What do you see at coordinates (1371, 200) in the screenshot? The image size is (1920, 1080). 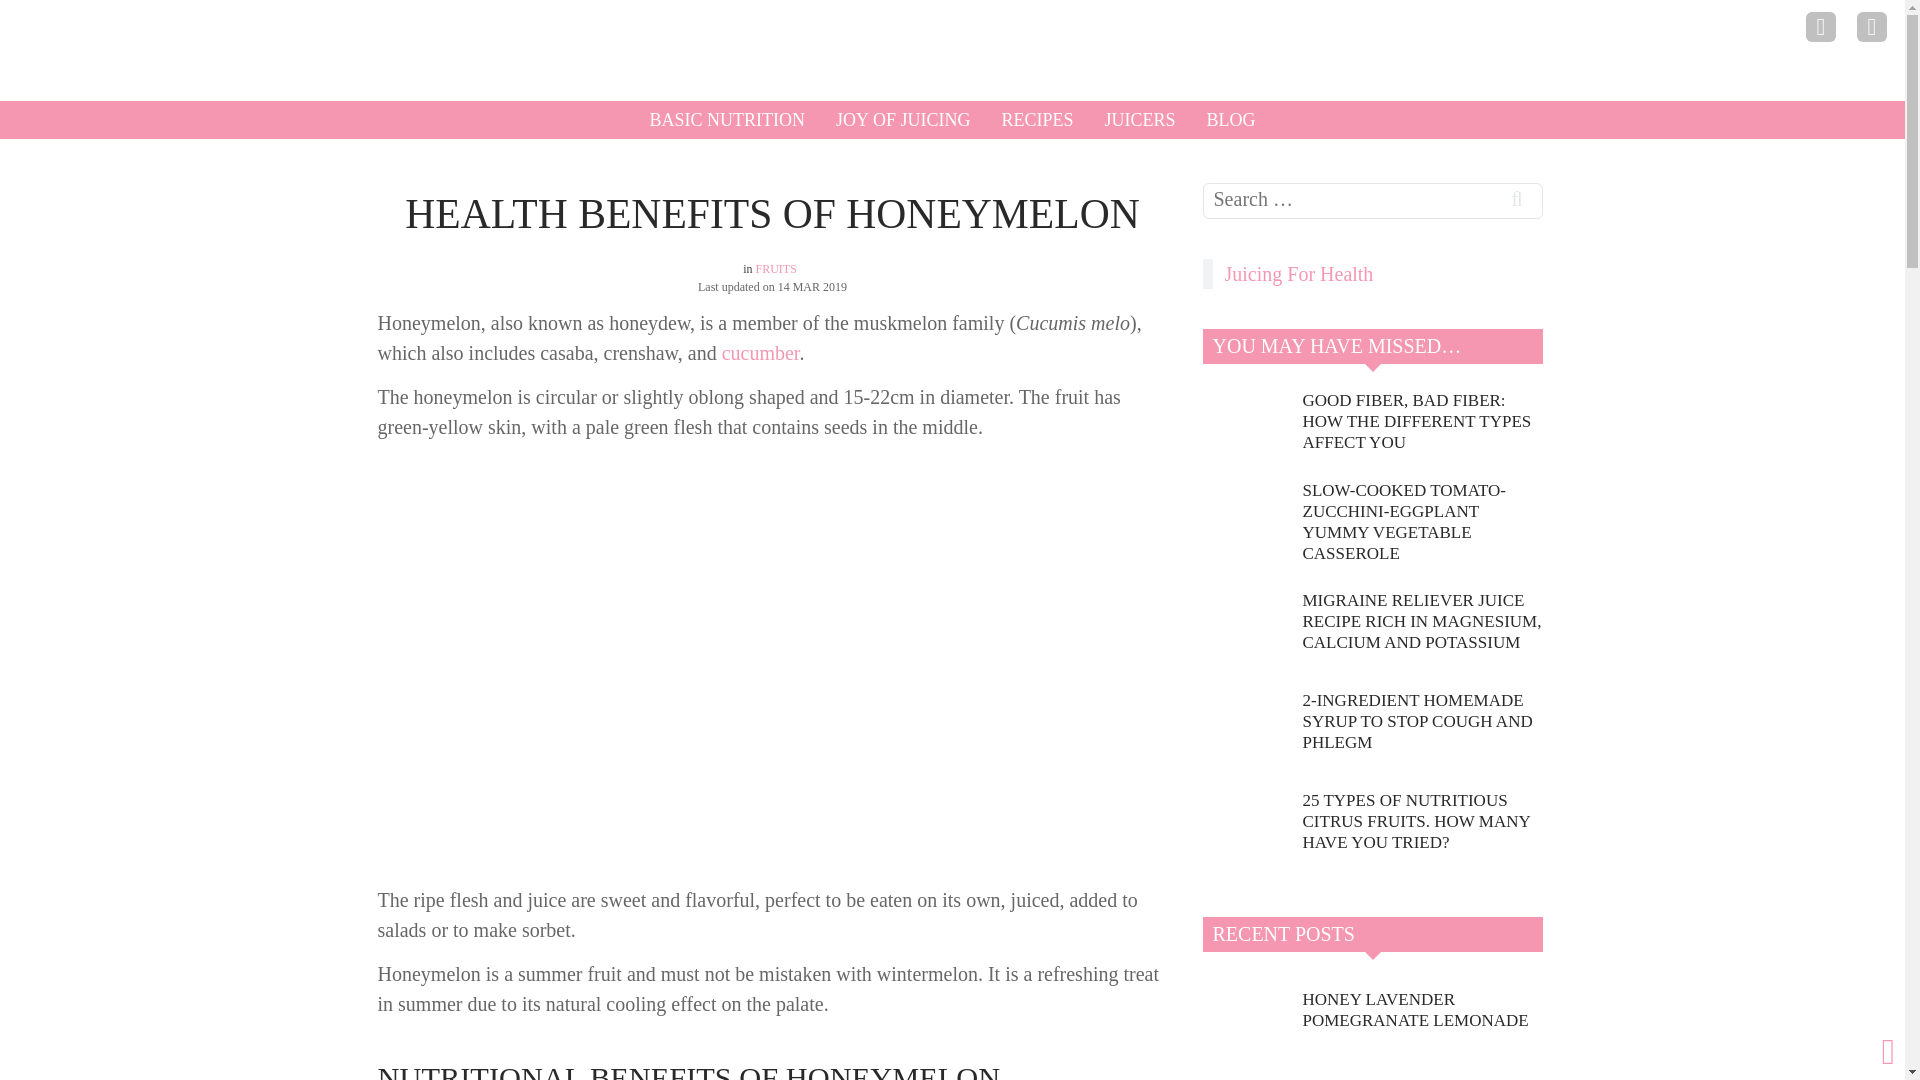 I see `Search for:` at bounding box center [1371, 200].